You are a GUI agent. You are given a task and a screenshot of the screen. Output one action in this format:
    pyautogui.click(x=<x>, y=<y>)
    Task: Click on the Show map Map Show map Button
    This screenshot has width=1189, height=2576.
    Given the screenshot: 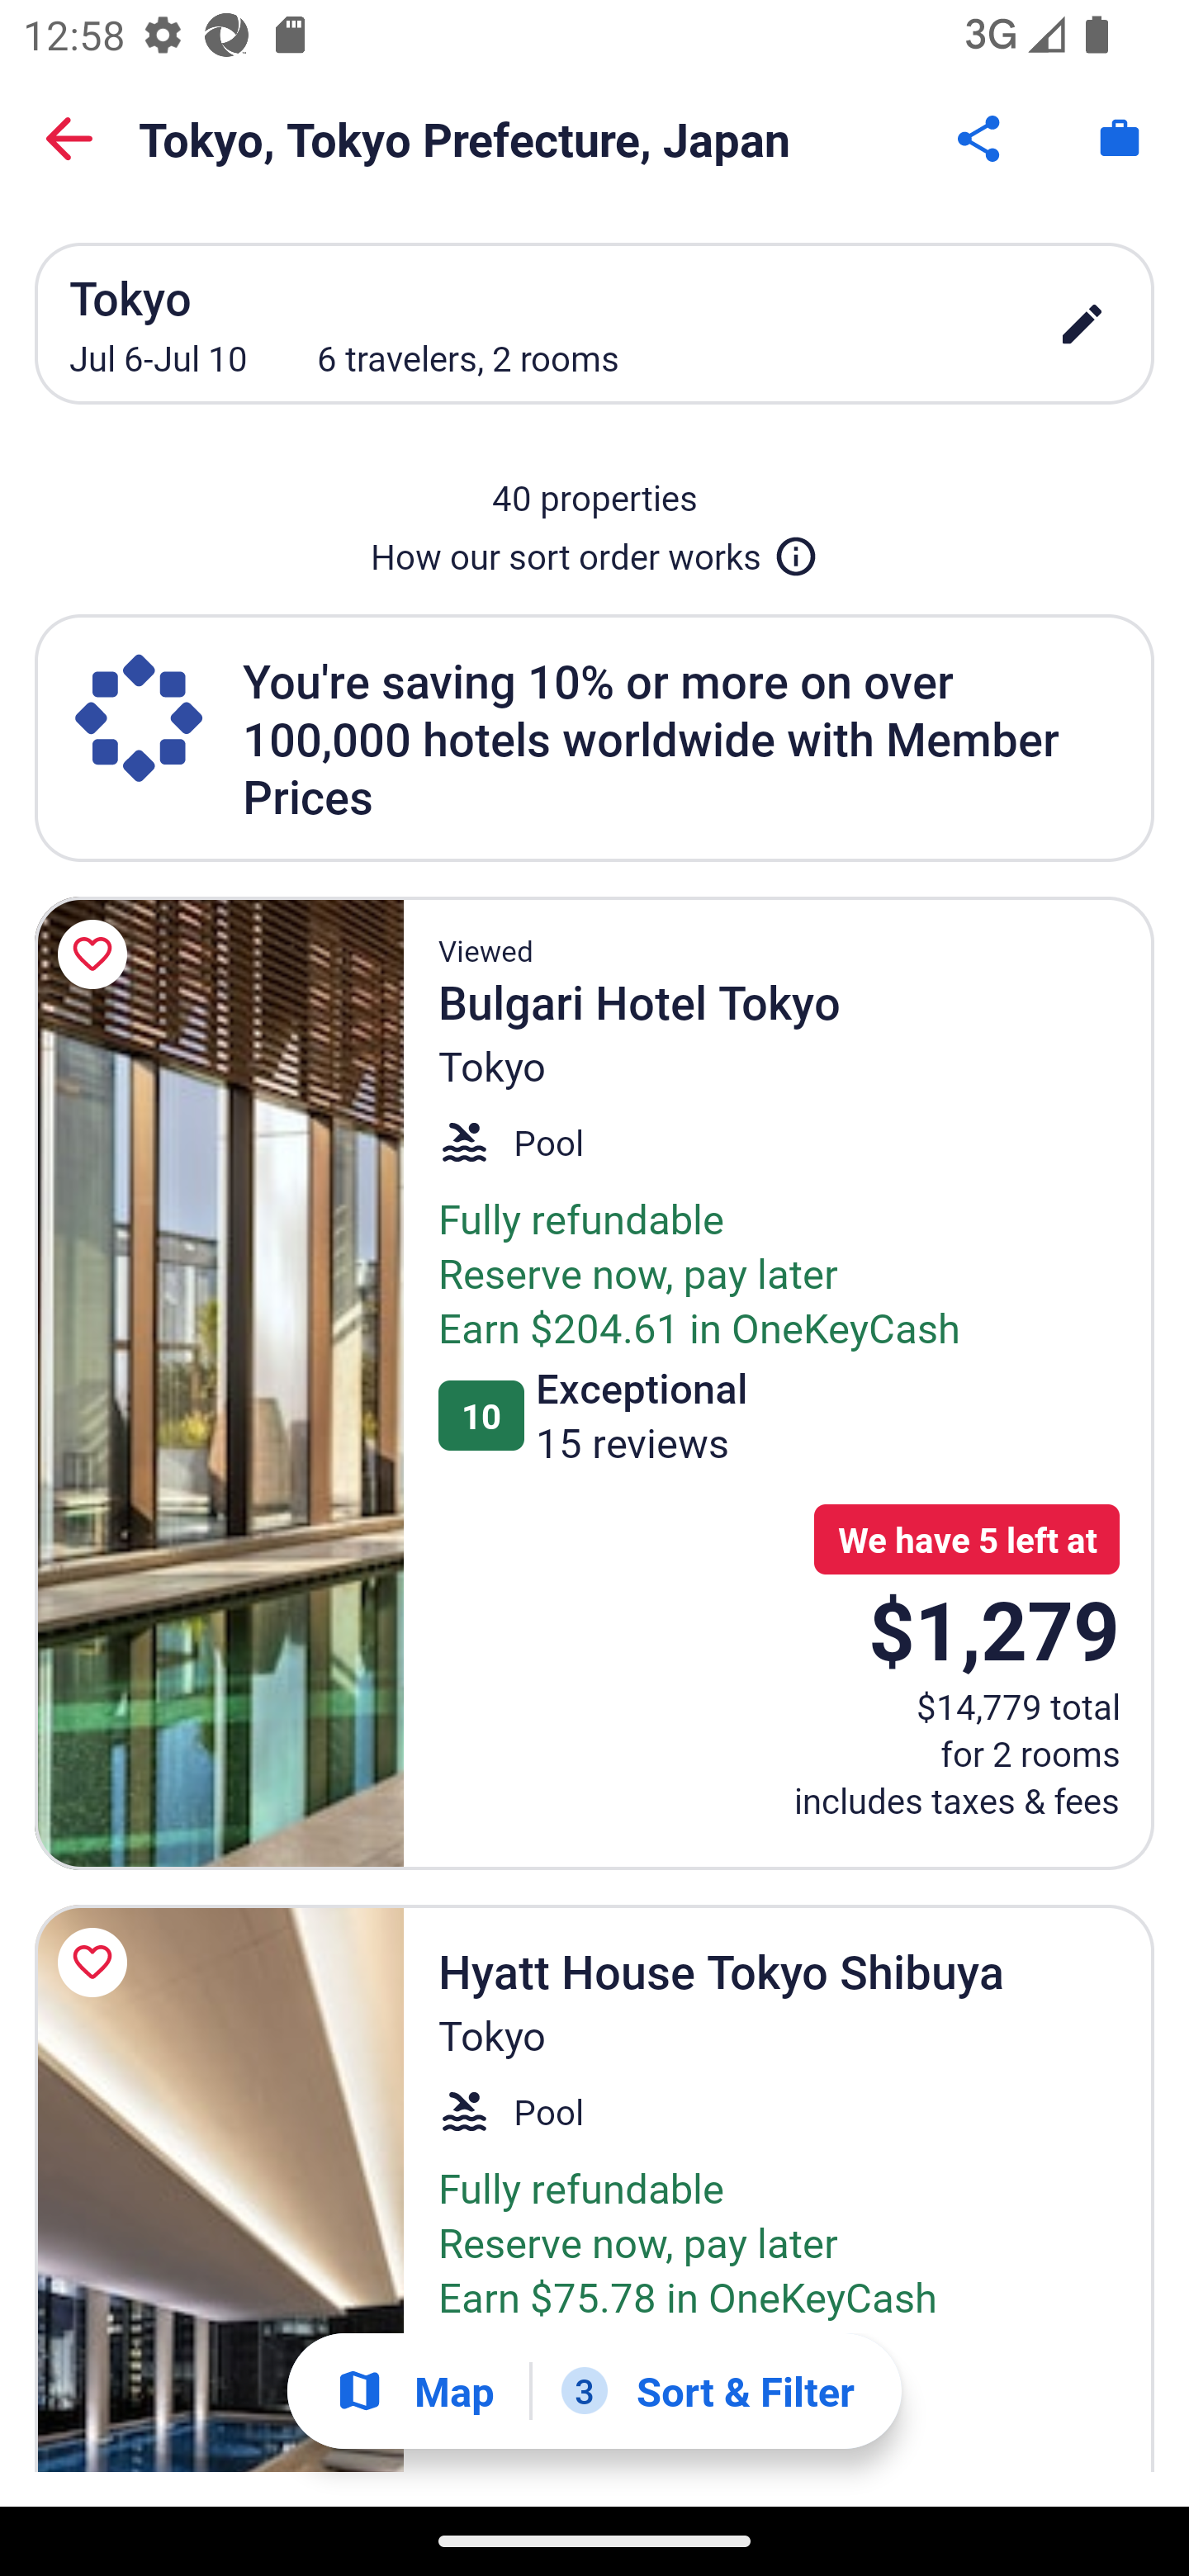 What is the action you would take?
    pyautogui.click(x=414, y=2391)
    